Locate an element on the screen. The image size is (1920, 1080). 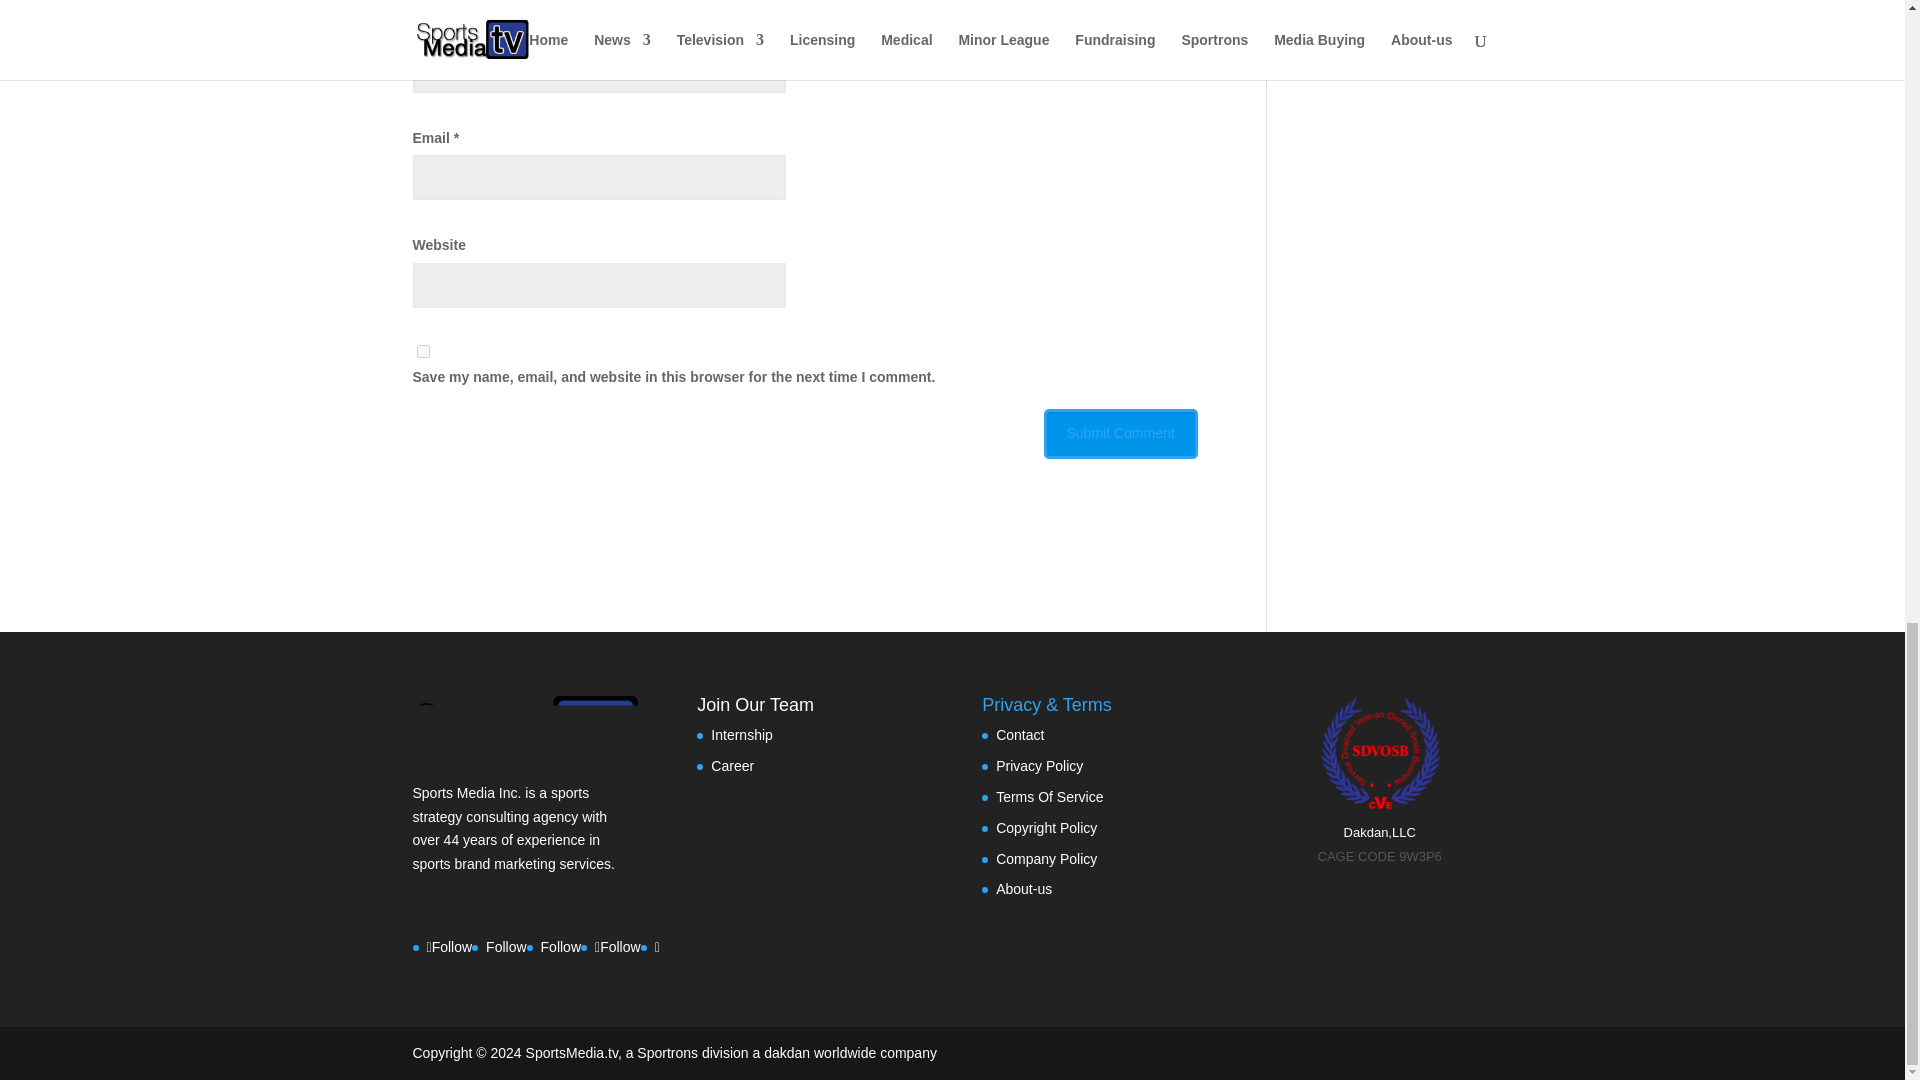
Follow on Twitter is located at coordinates (561, 946).